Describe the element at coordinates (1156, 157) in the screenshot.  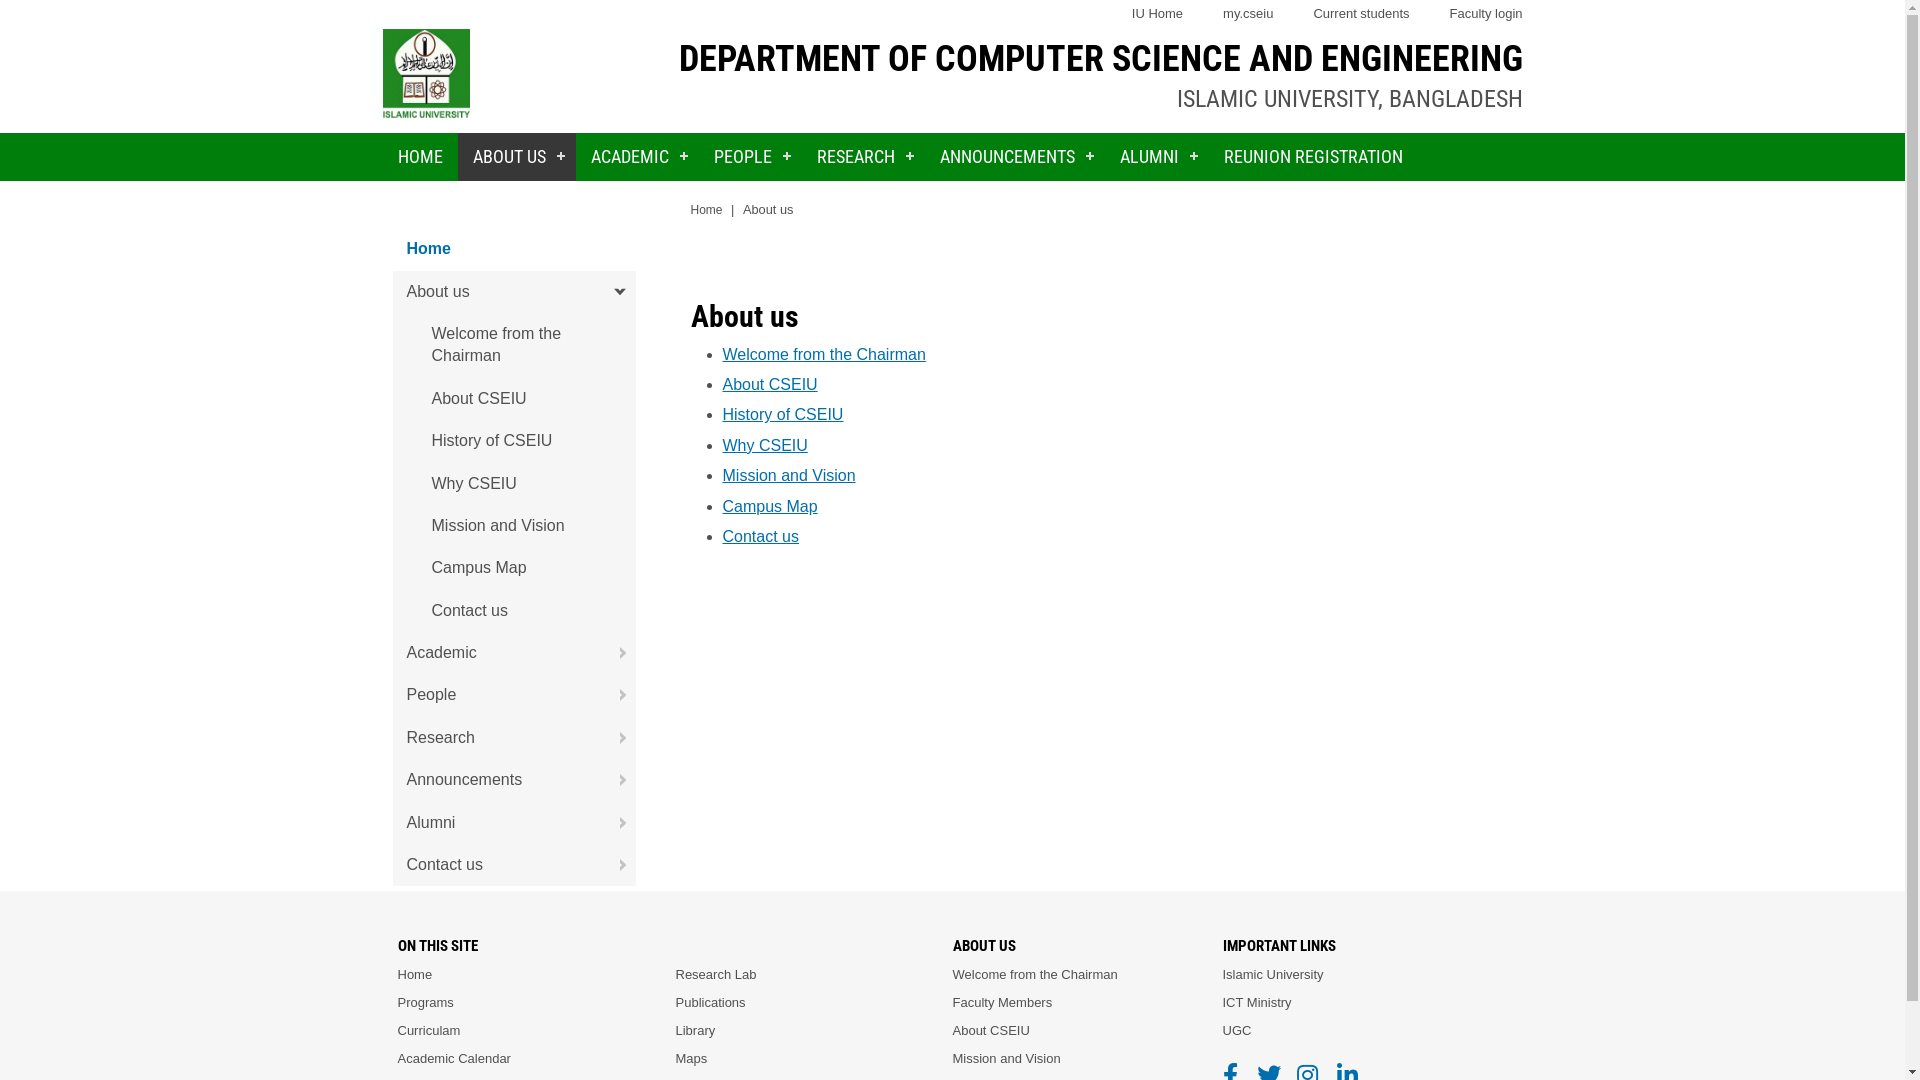
I see `ALUMNI` at that location.